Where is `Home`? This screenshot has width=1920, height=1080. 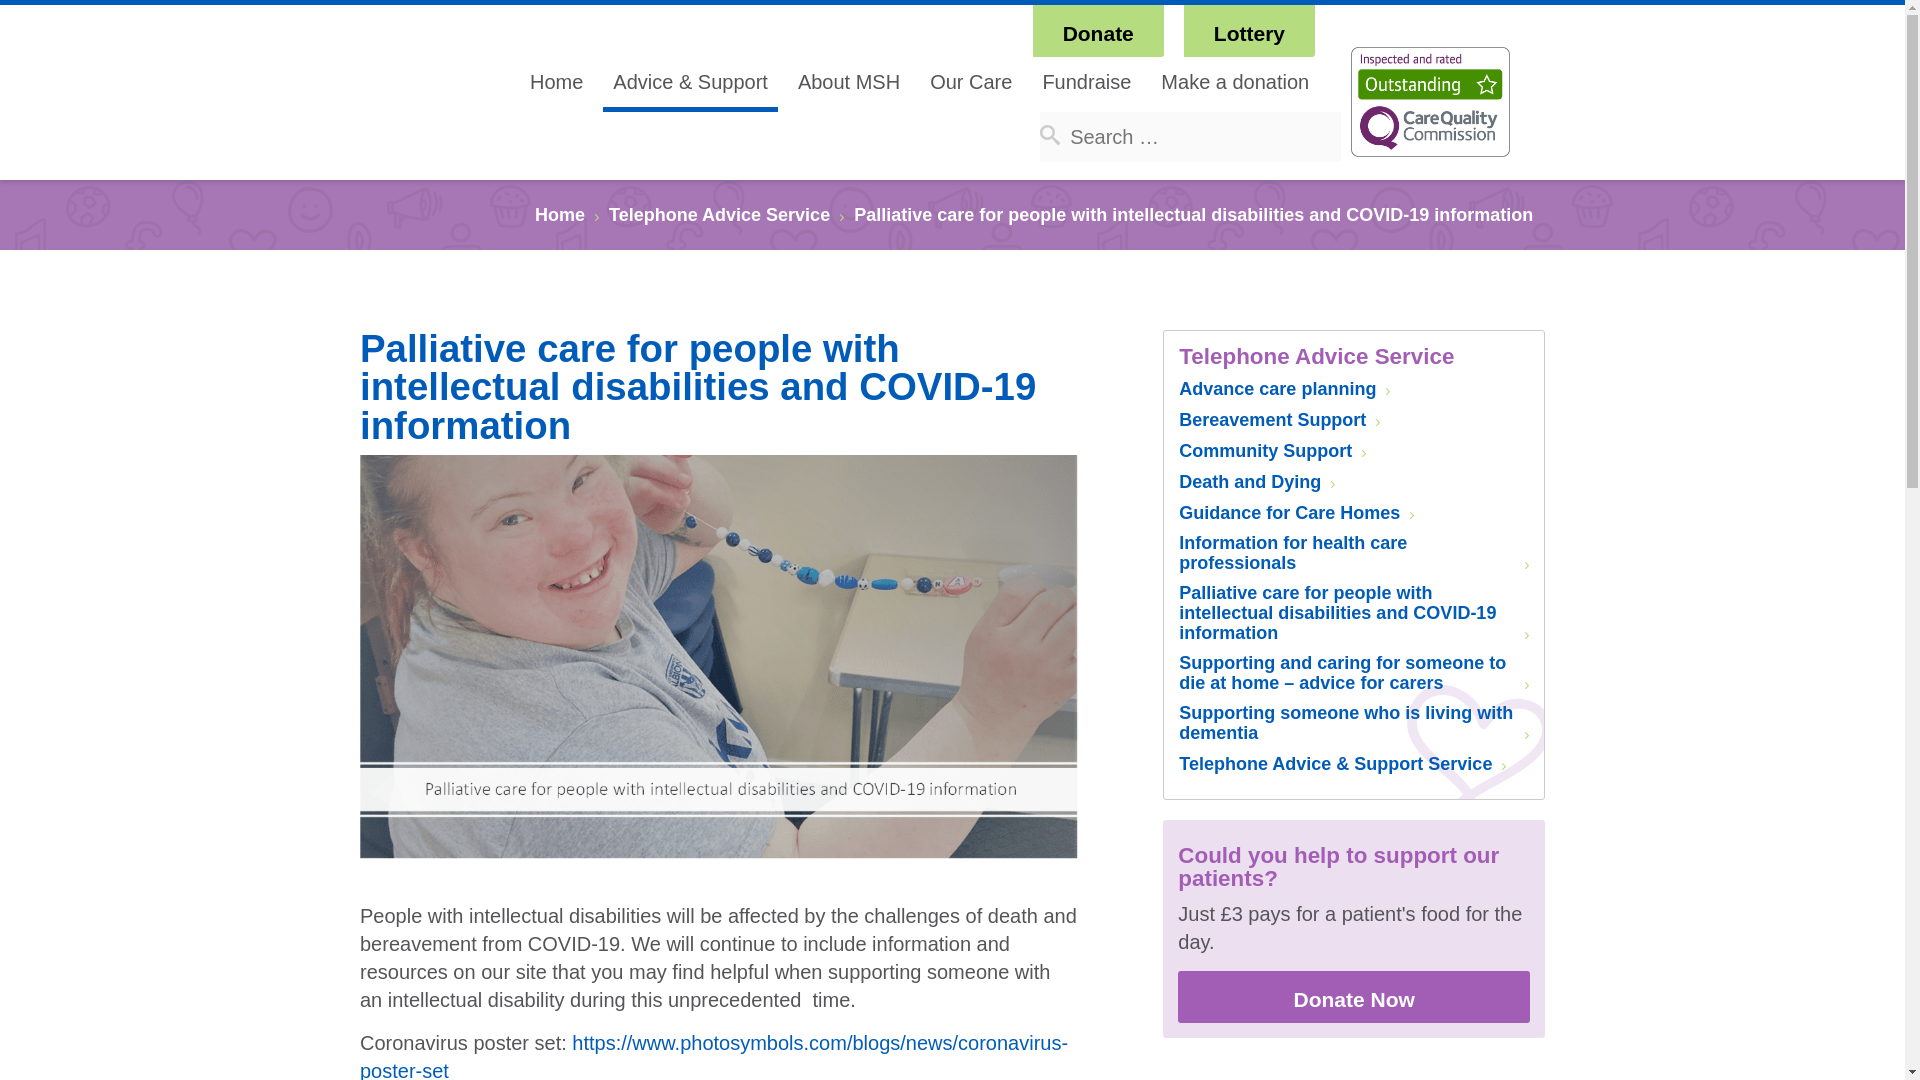
Home is located at coordinates (556, 82).